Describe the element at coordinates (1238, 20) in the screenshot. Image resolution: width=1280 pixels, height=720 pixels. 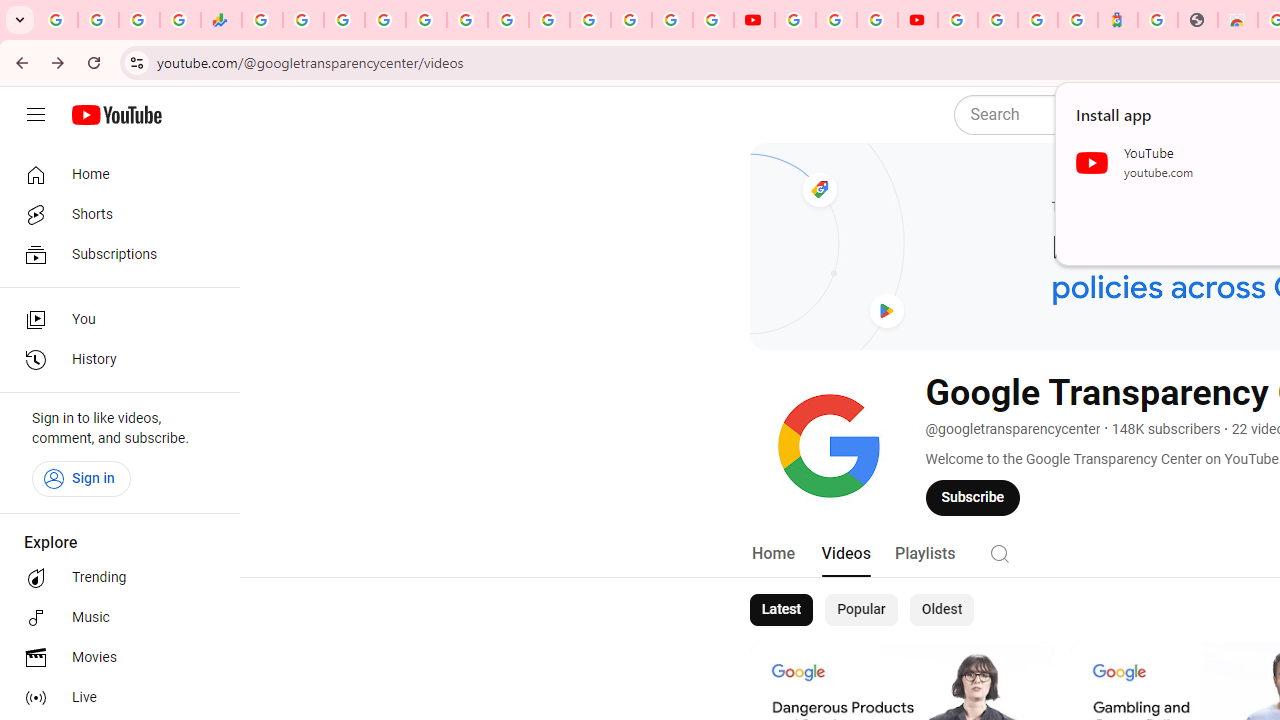
I see `Chrome Web Store - Household` at that location.